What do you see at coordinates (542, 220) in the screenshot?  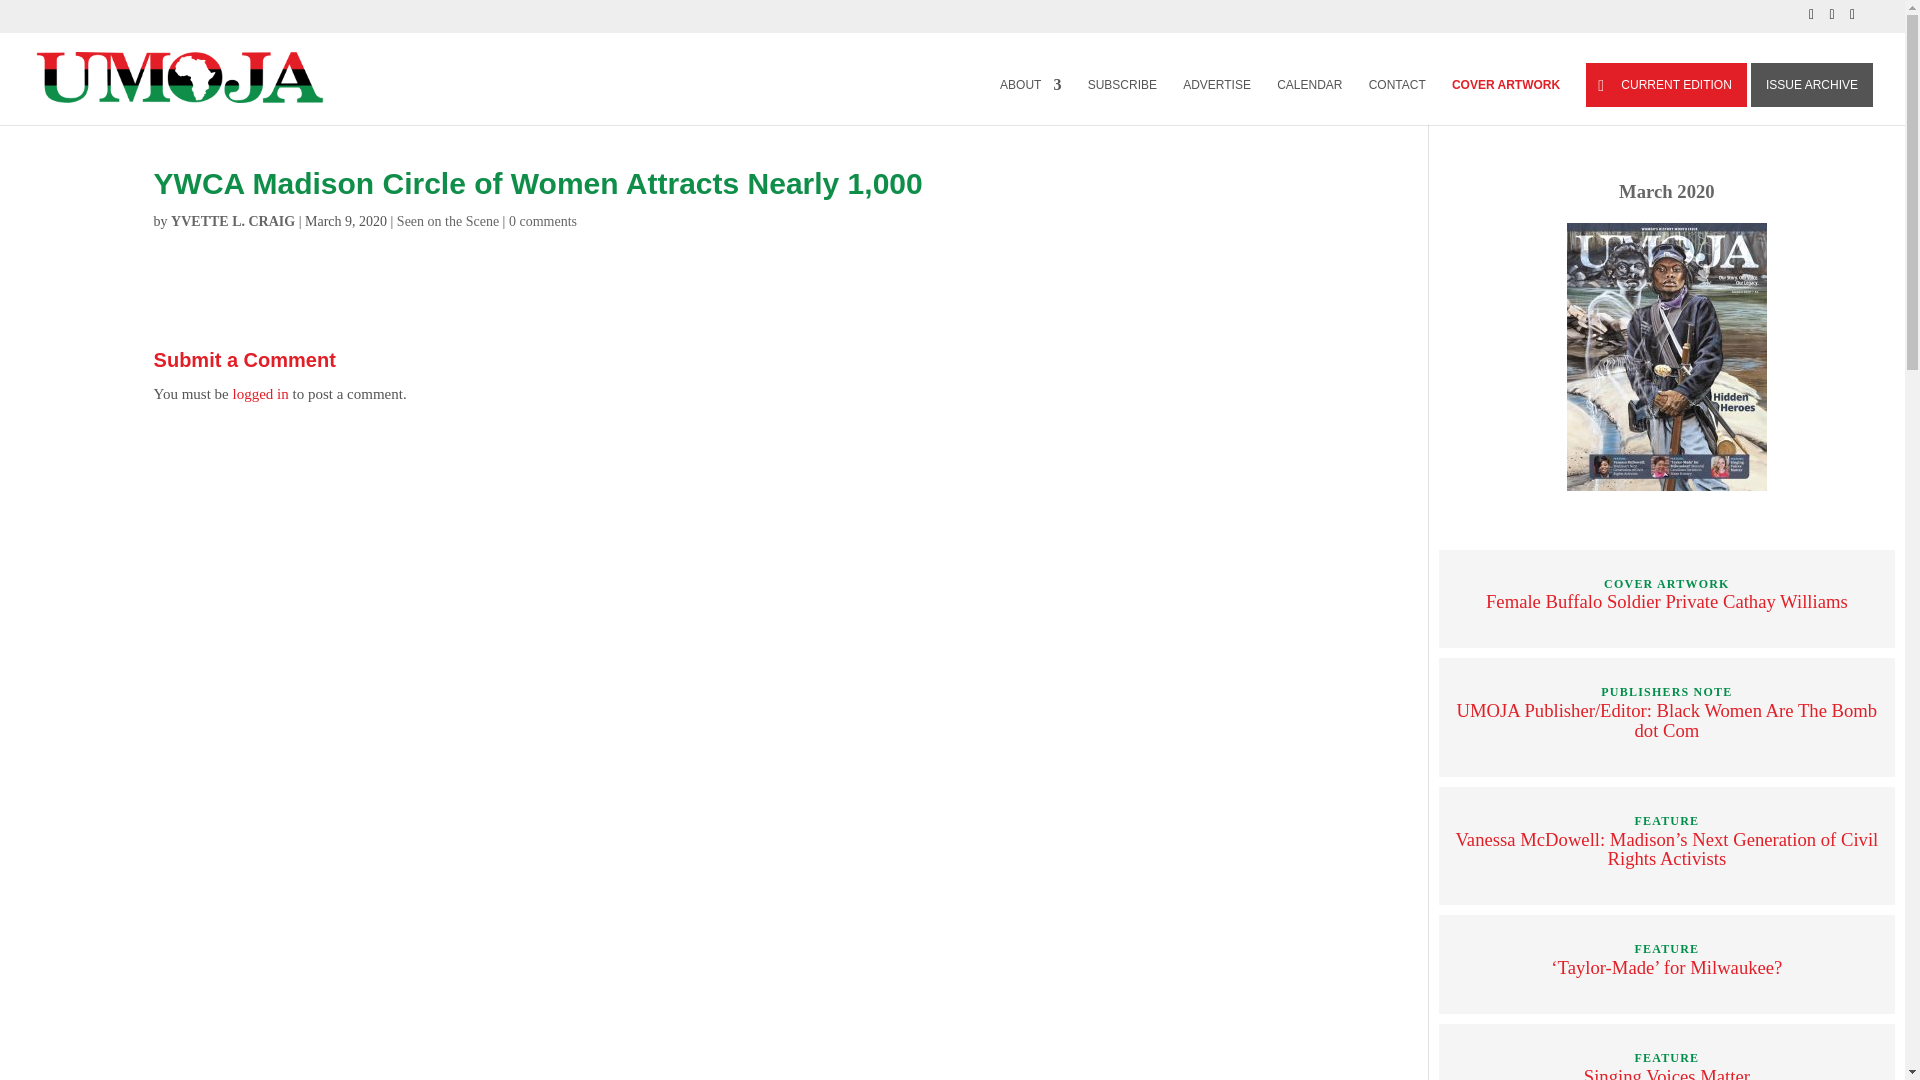 I see `0 comments` at bounding box center [542, 220].